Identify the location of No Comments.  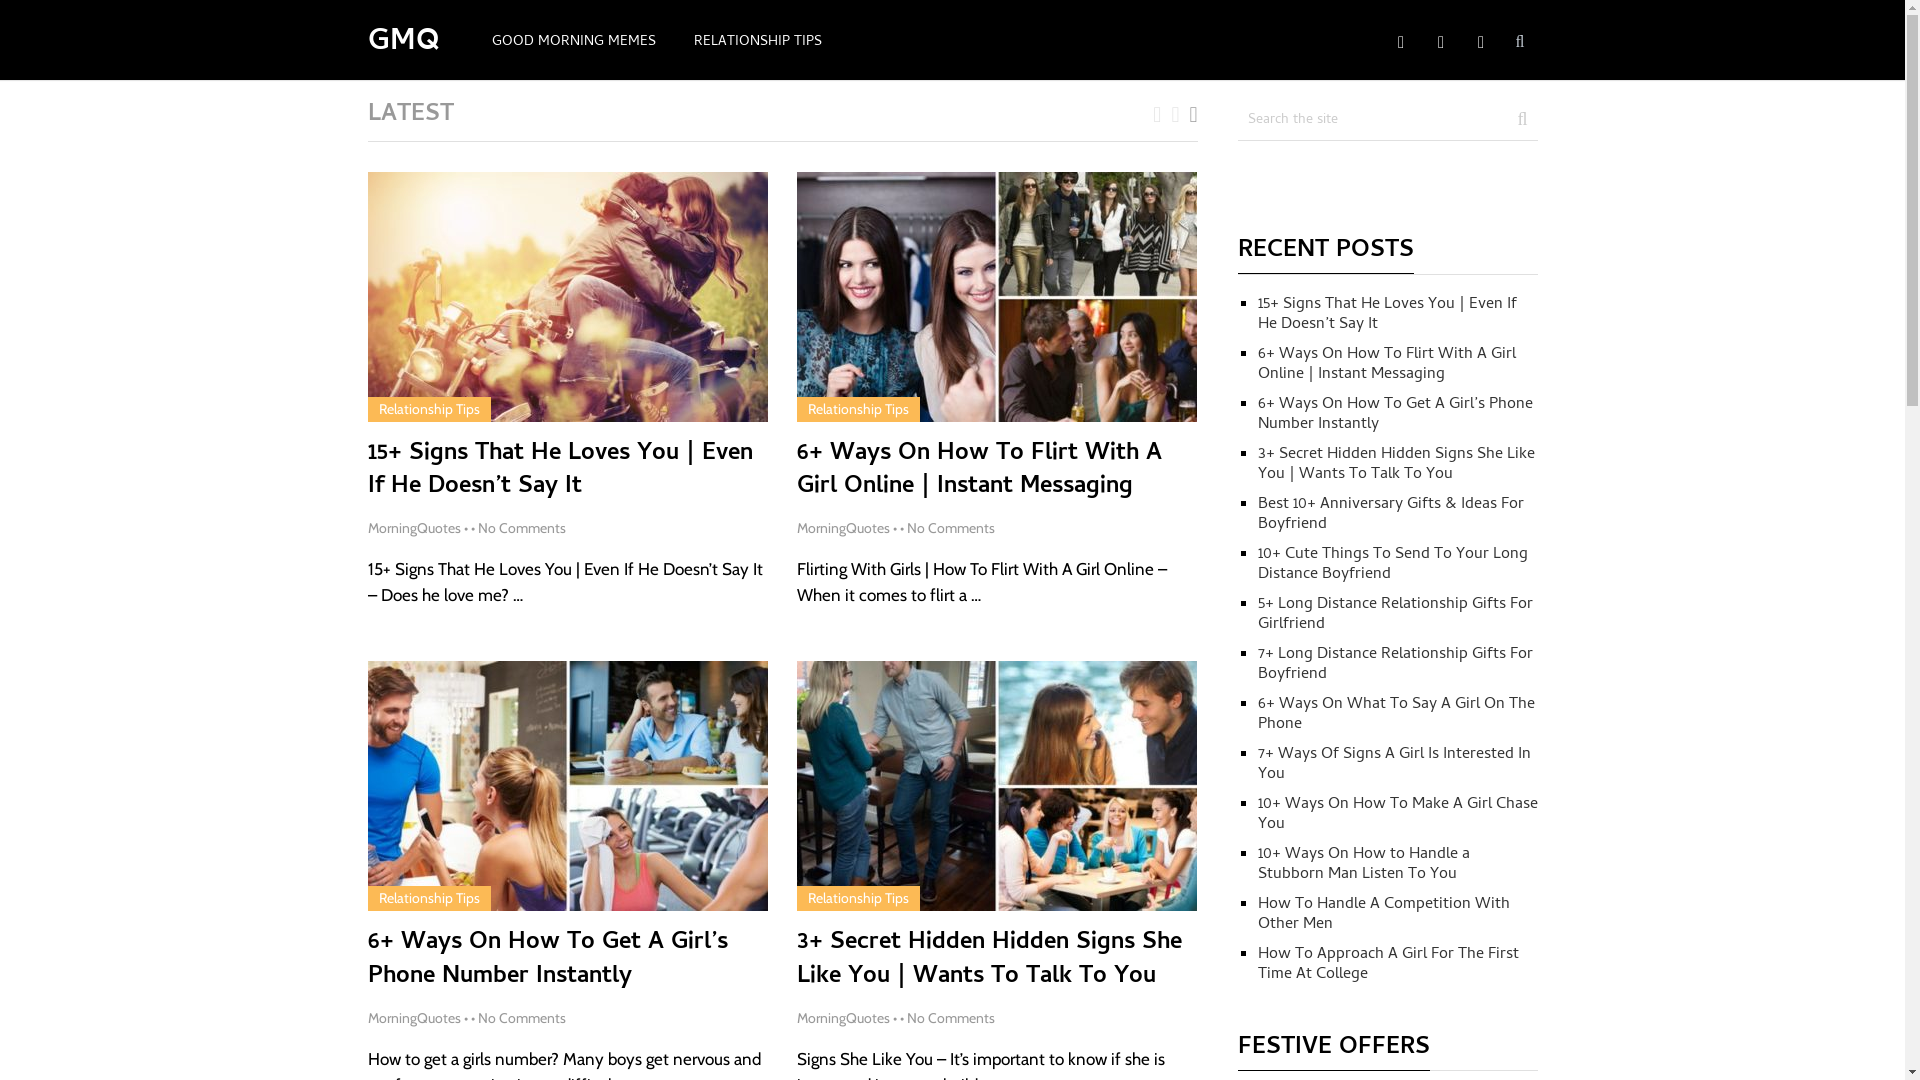
(950, 1018).